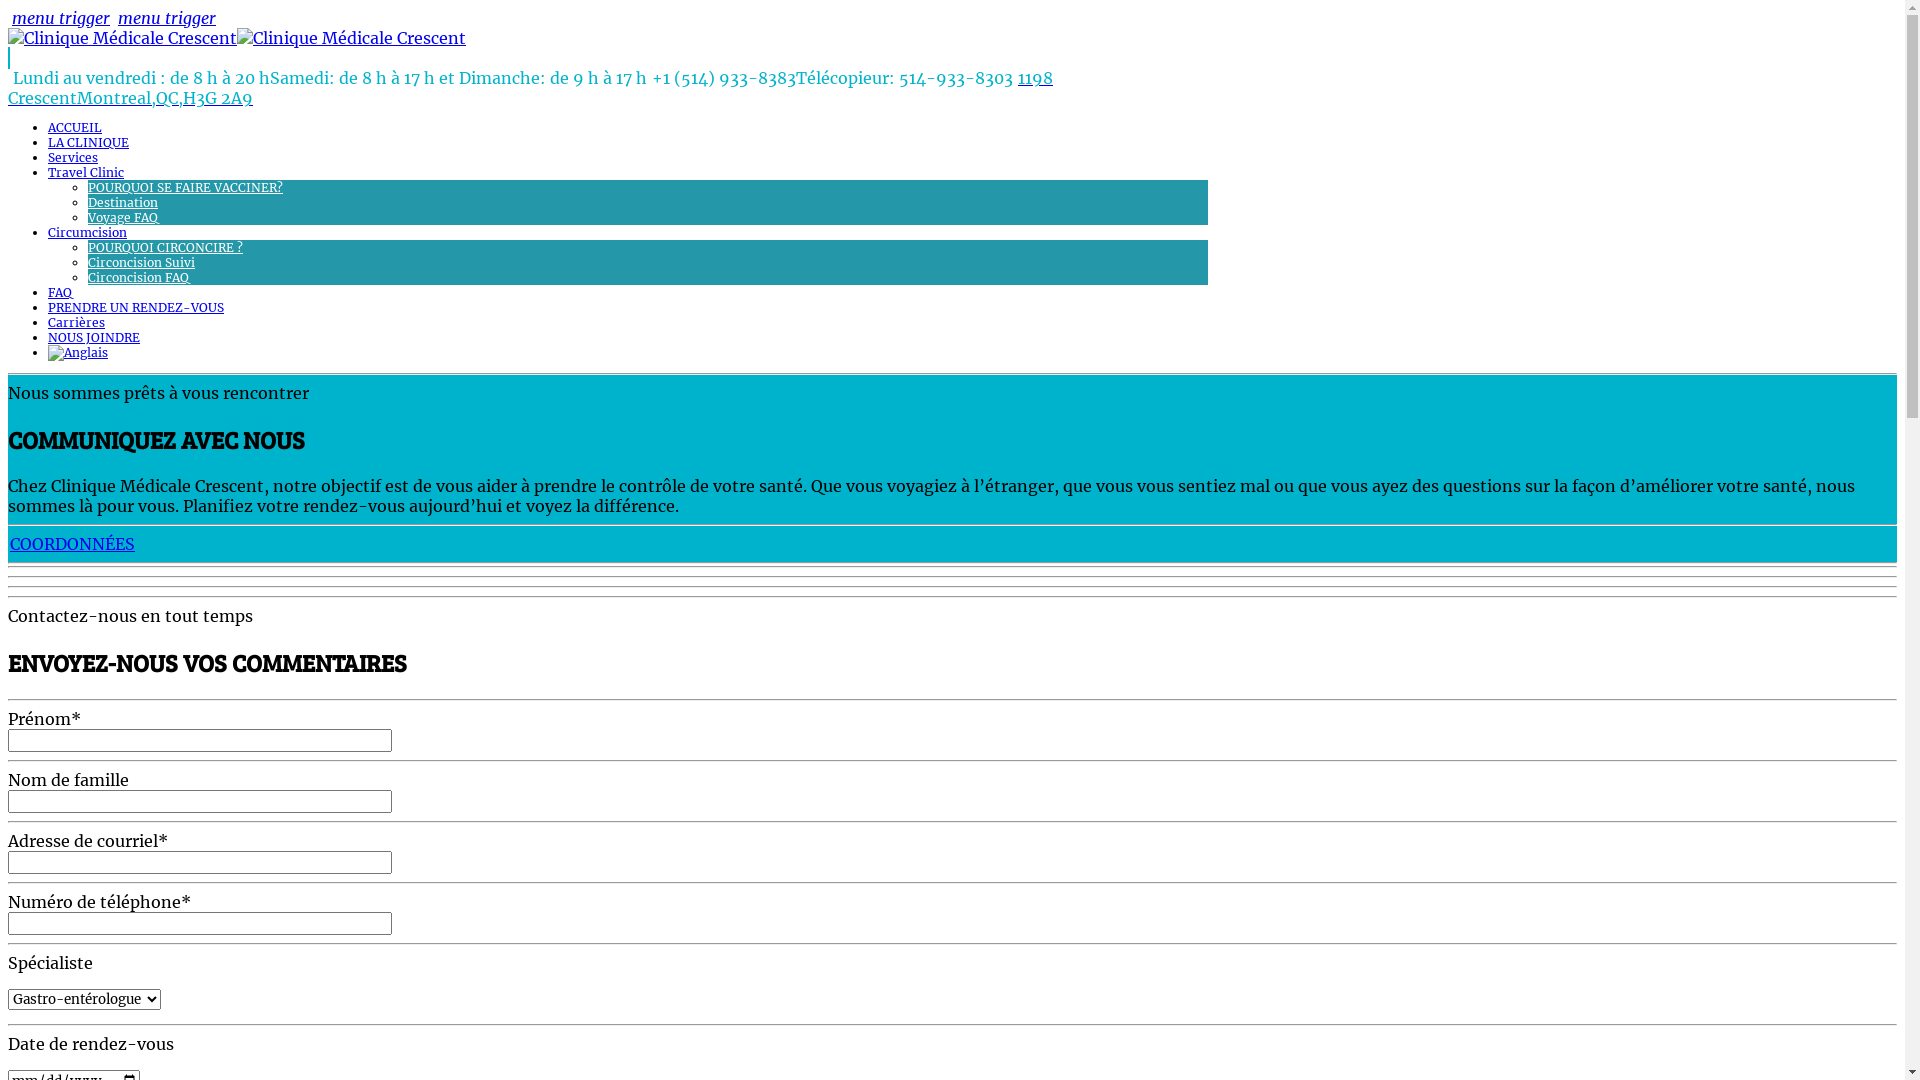 This screenshot has height=1080, width=1920. I want to click on Services, so click(73, 158).